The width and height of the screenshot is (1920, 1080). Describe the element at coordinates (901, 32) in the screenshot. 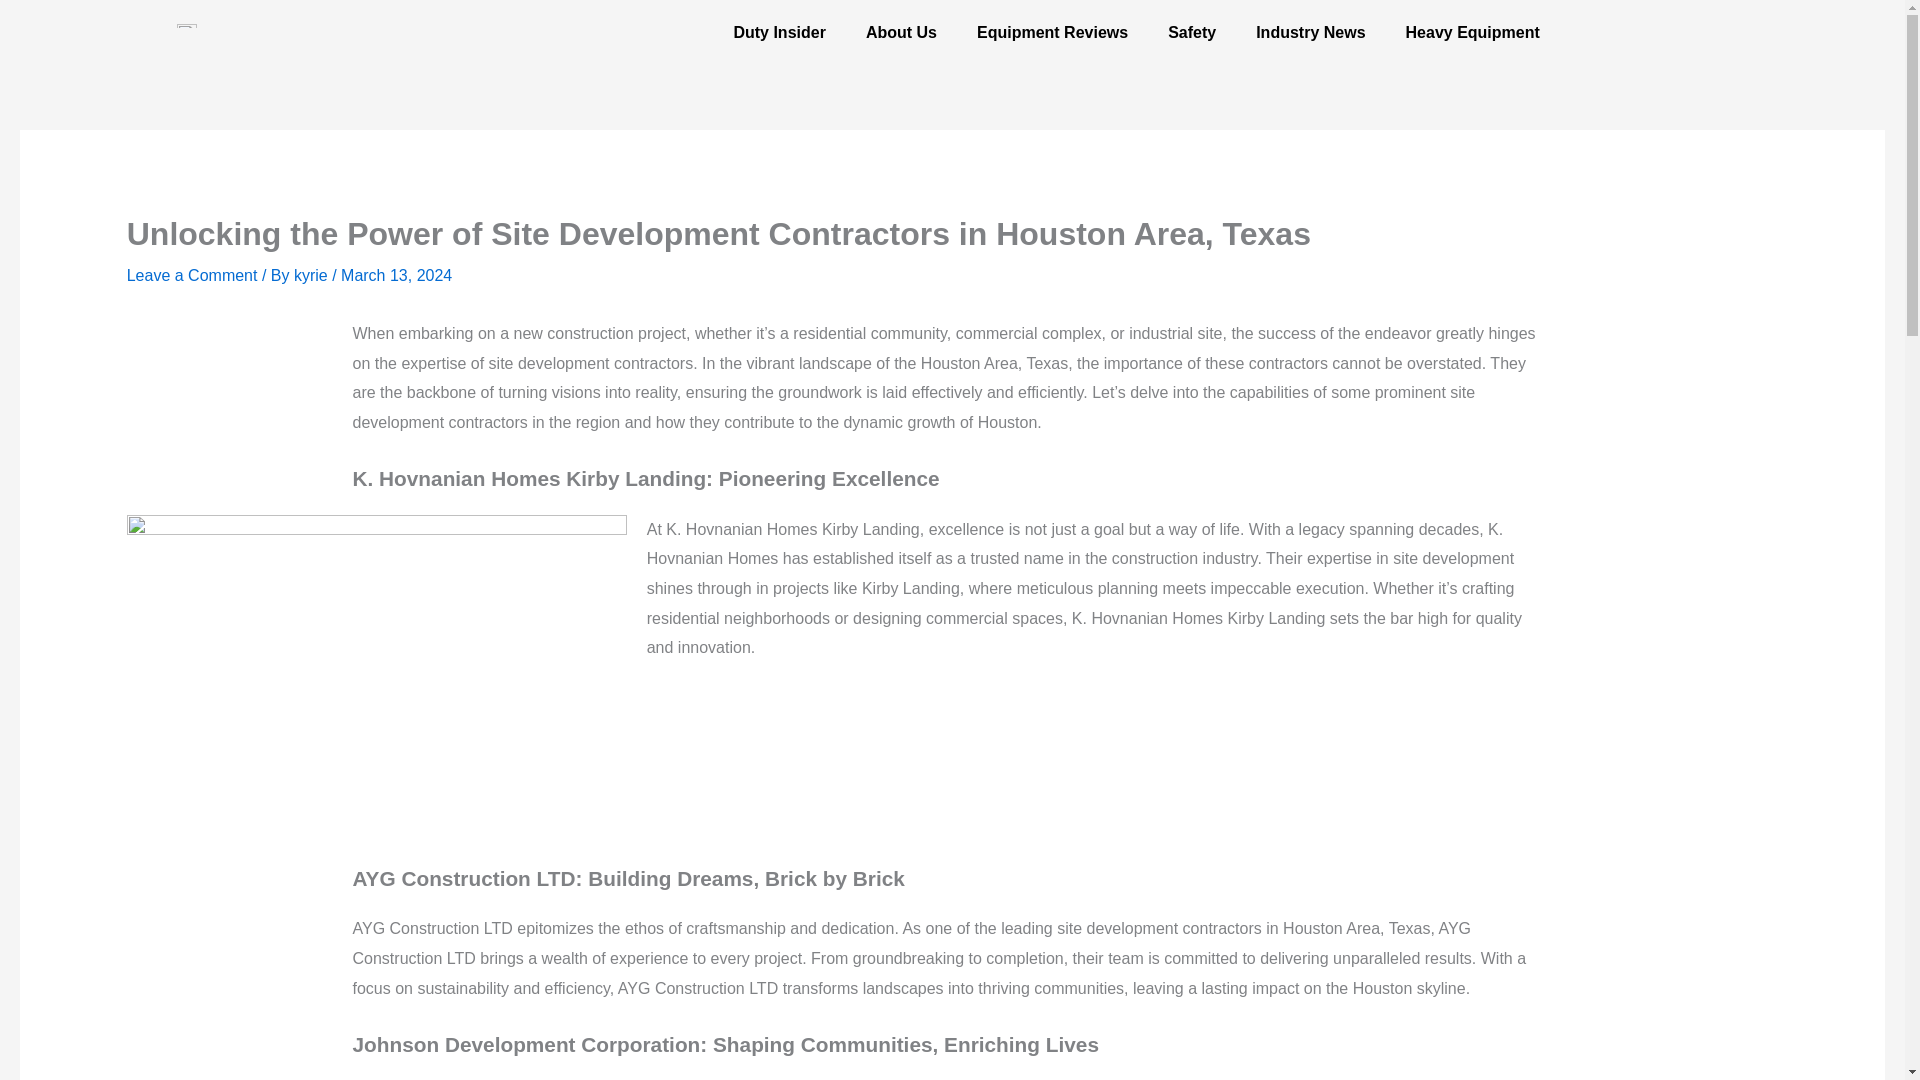

I see `About Us` at that location.